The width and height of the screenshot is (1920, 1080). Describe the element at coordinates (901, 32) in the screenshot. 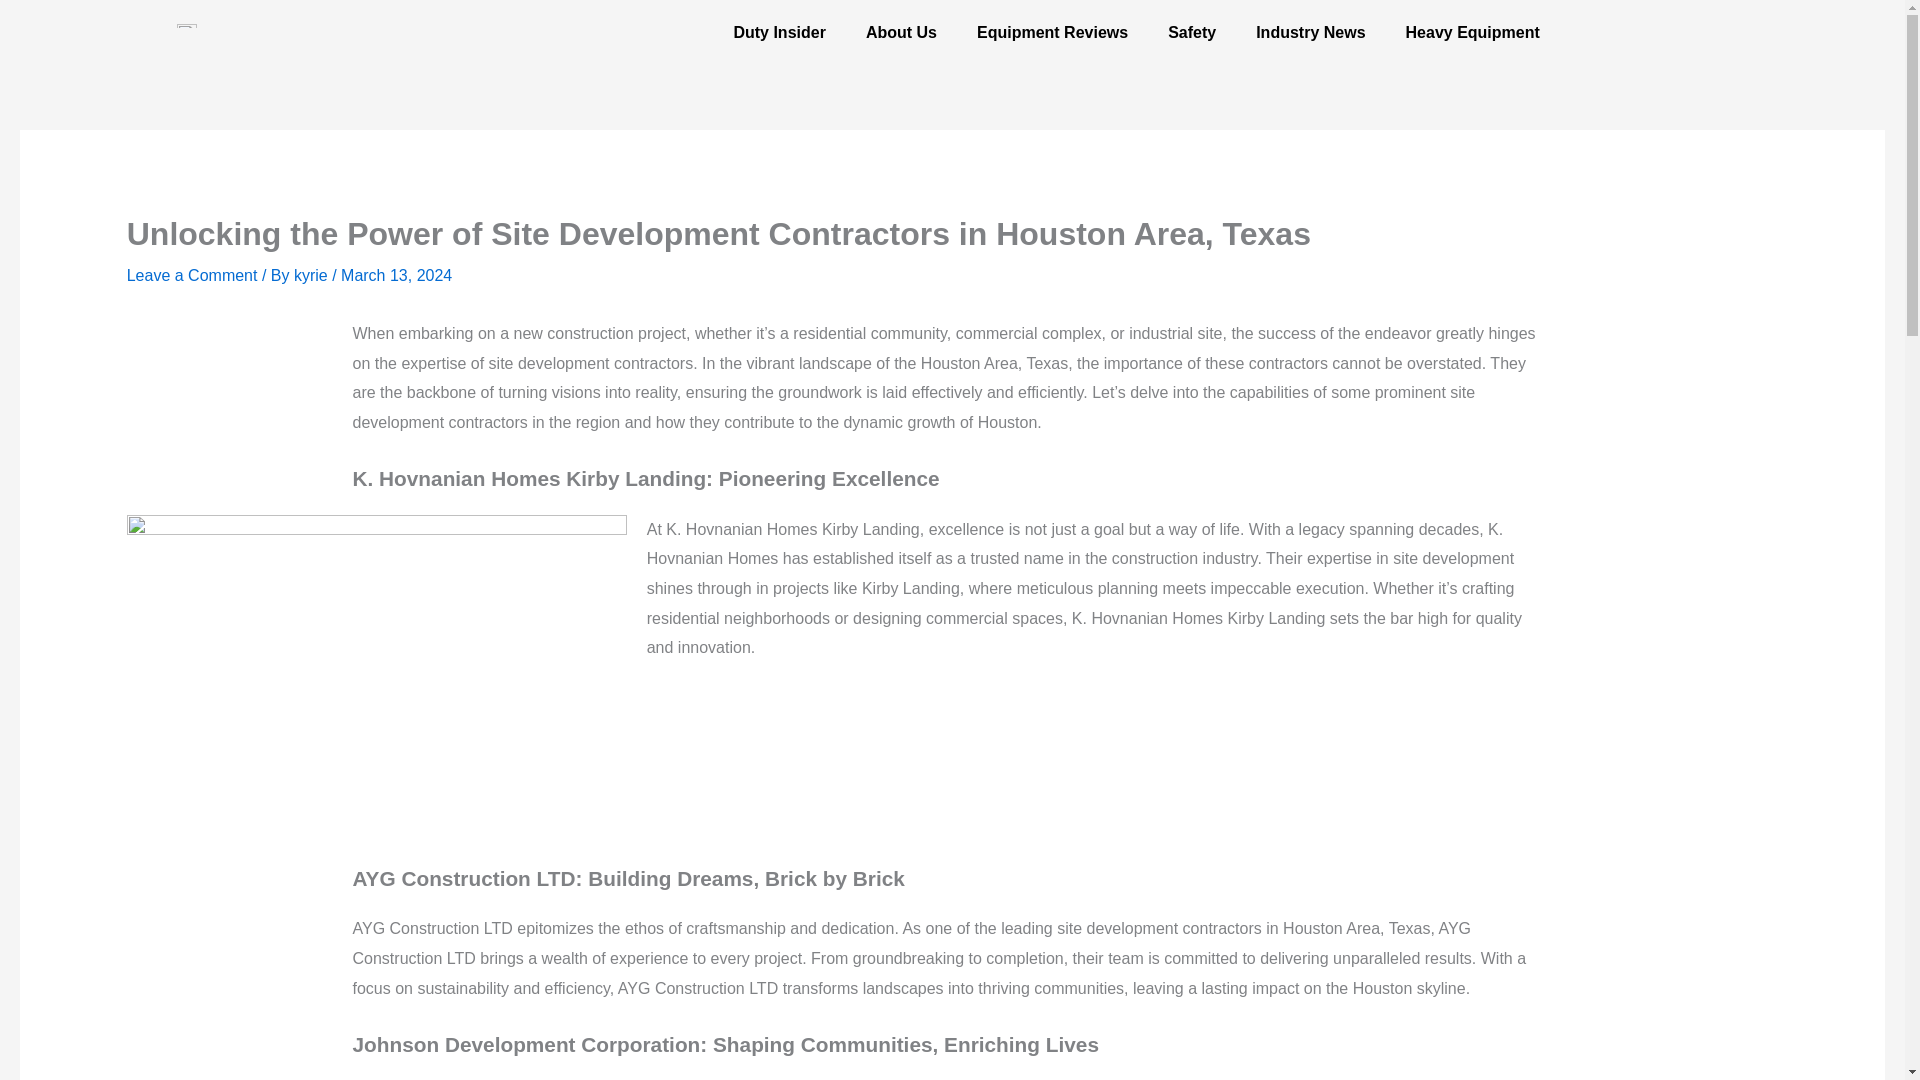

I see `About Us` at that location.